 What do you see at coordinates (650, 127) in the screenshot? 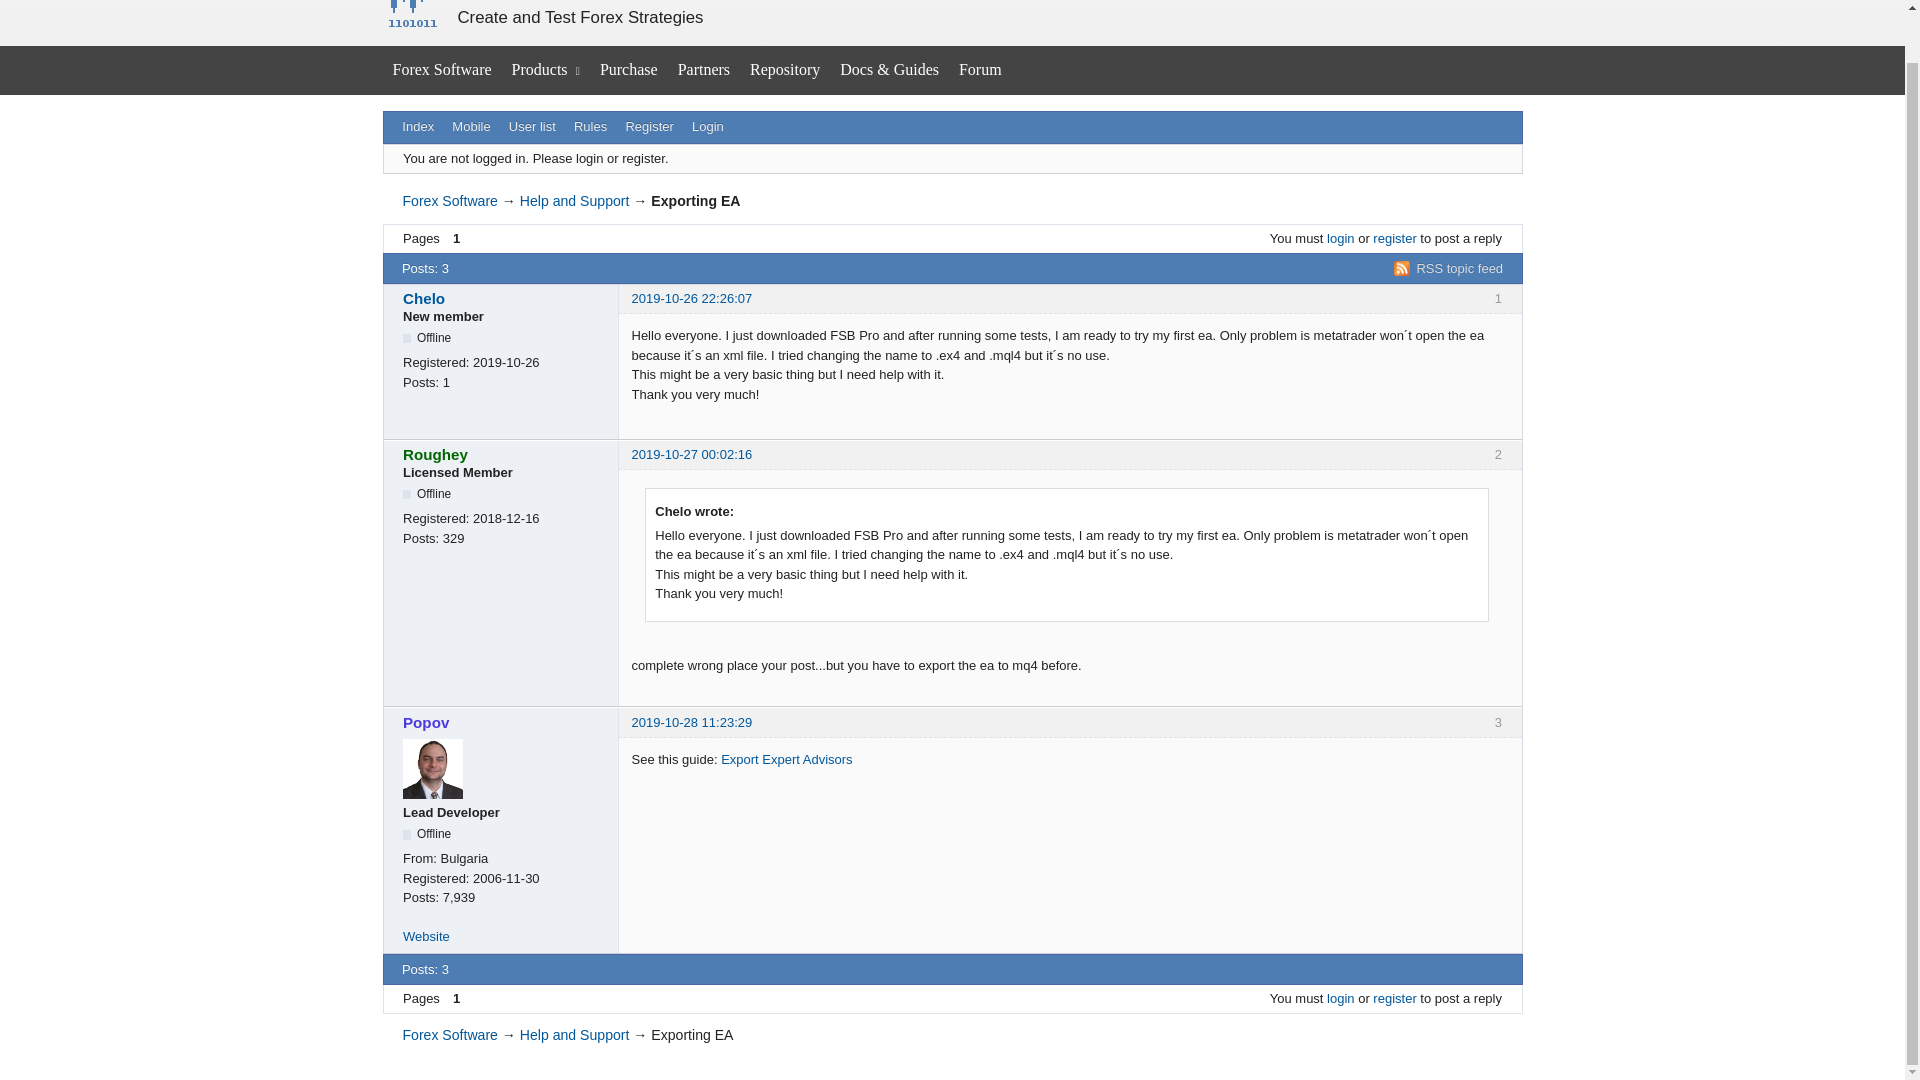
I see `Register` at bounding box center [650, 127].